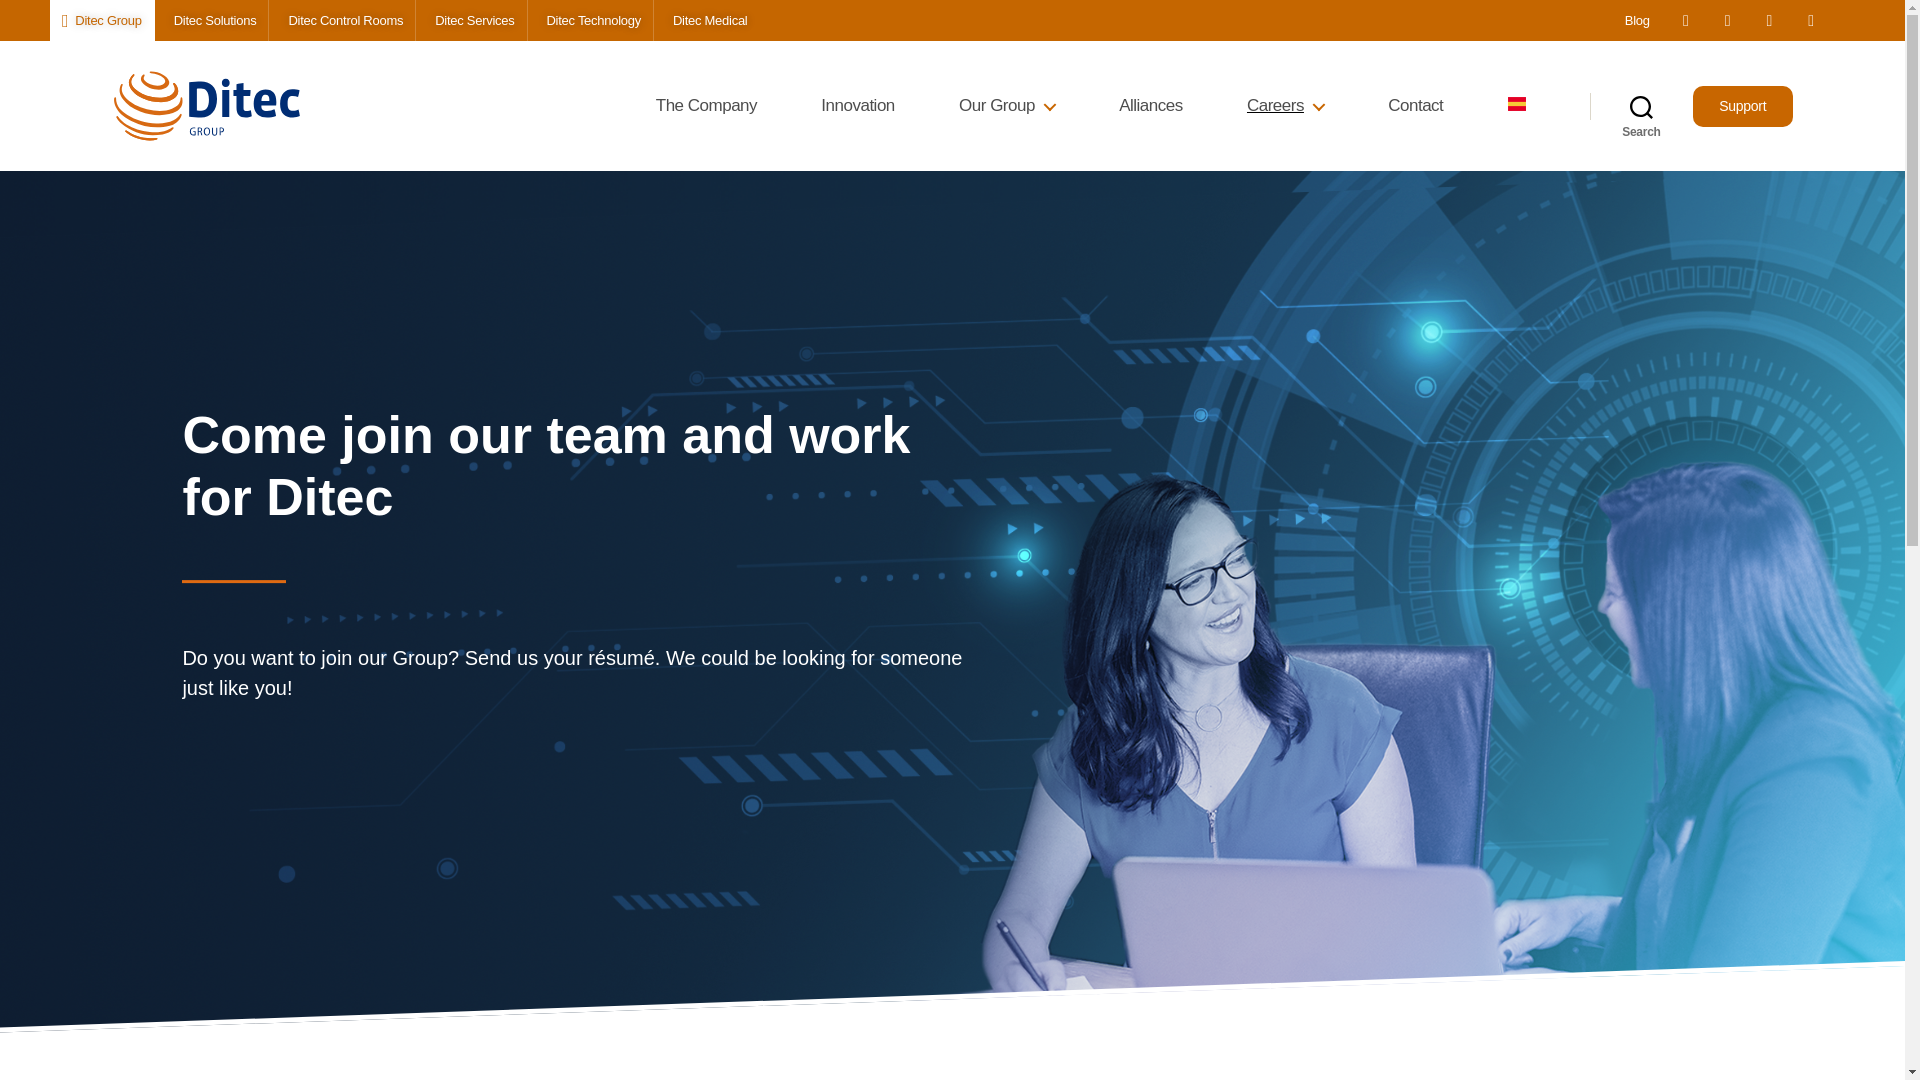 This screenshot has width=1920, height=1080. I want to click on Ditec Control Rooms, so click(342, 20).